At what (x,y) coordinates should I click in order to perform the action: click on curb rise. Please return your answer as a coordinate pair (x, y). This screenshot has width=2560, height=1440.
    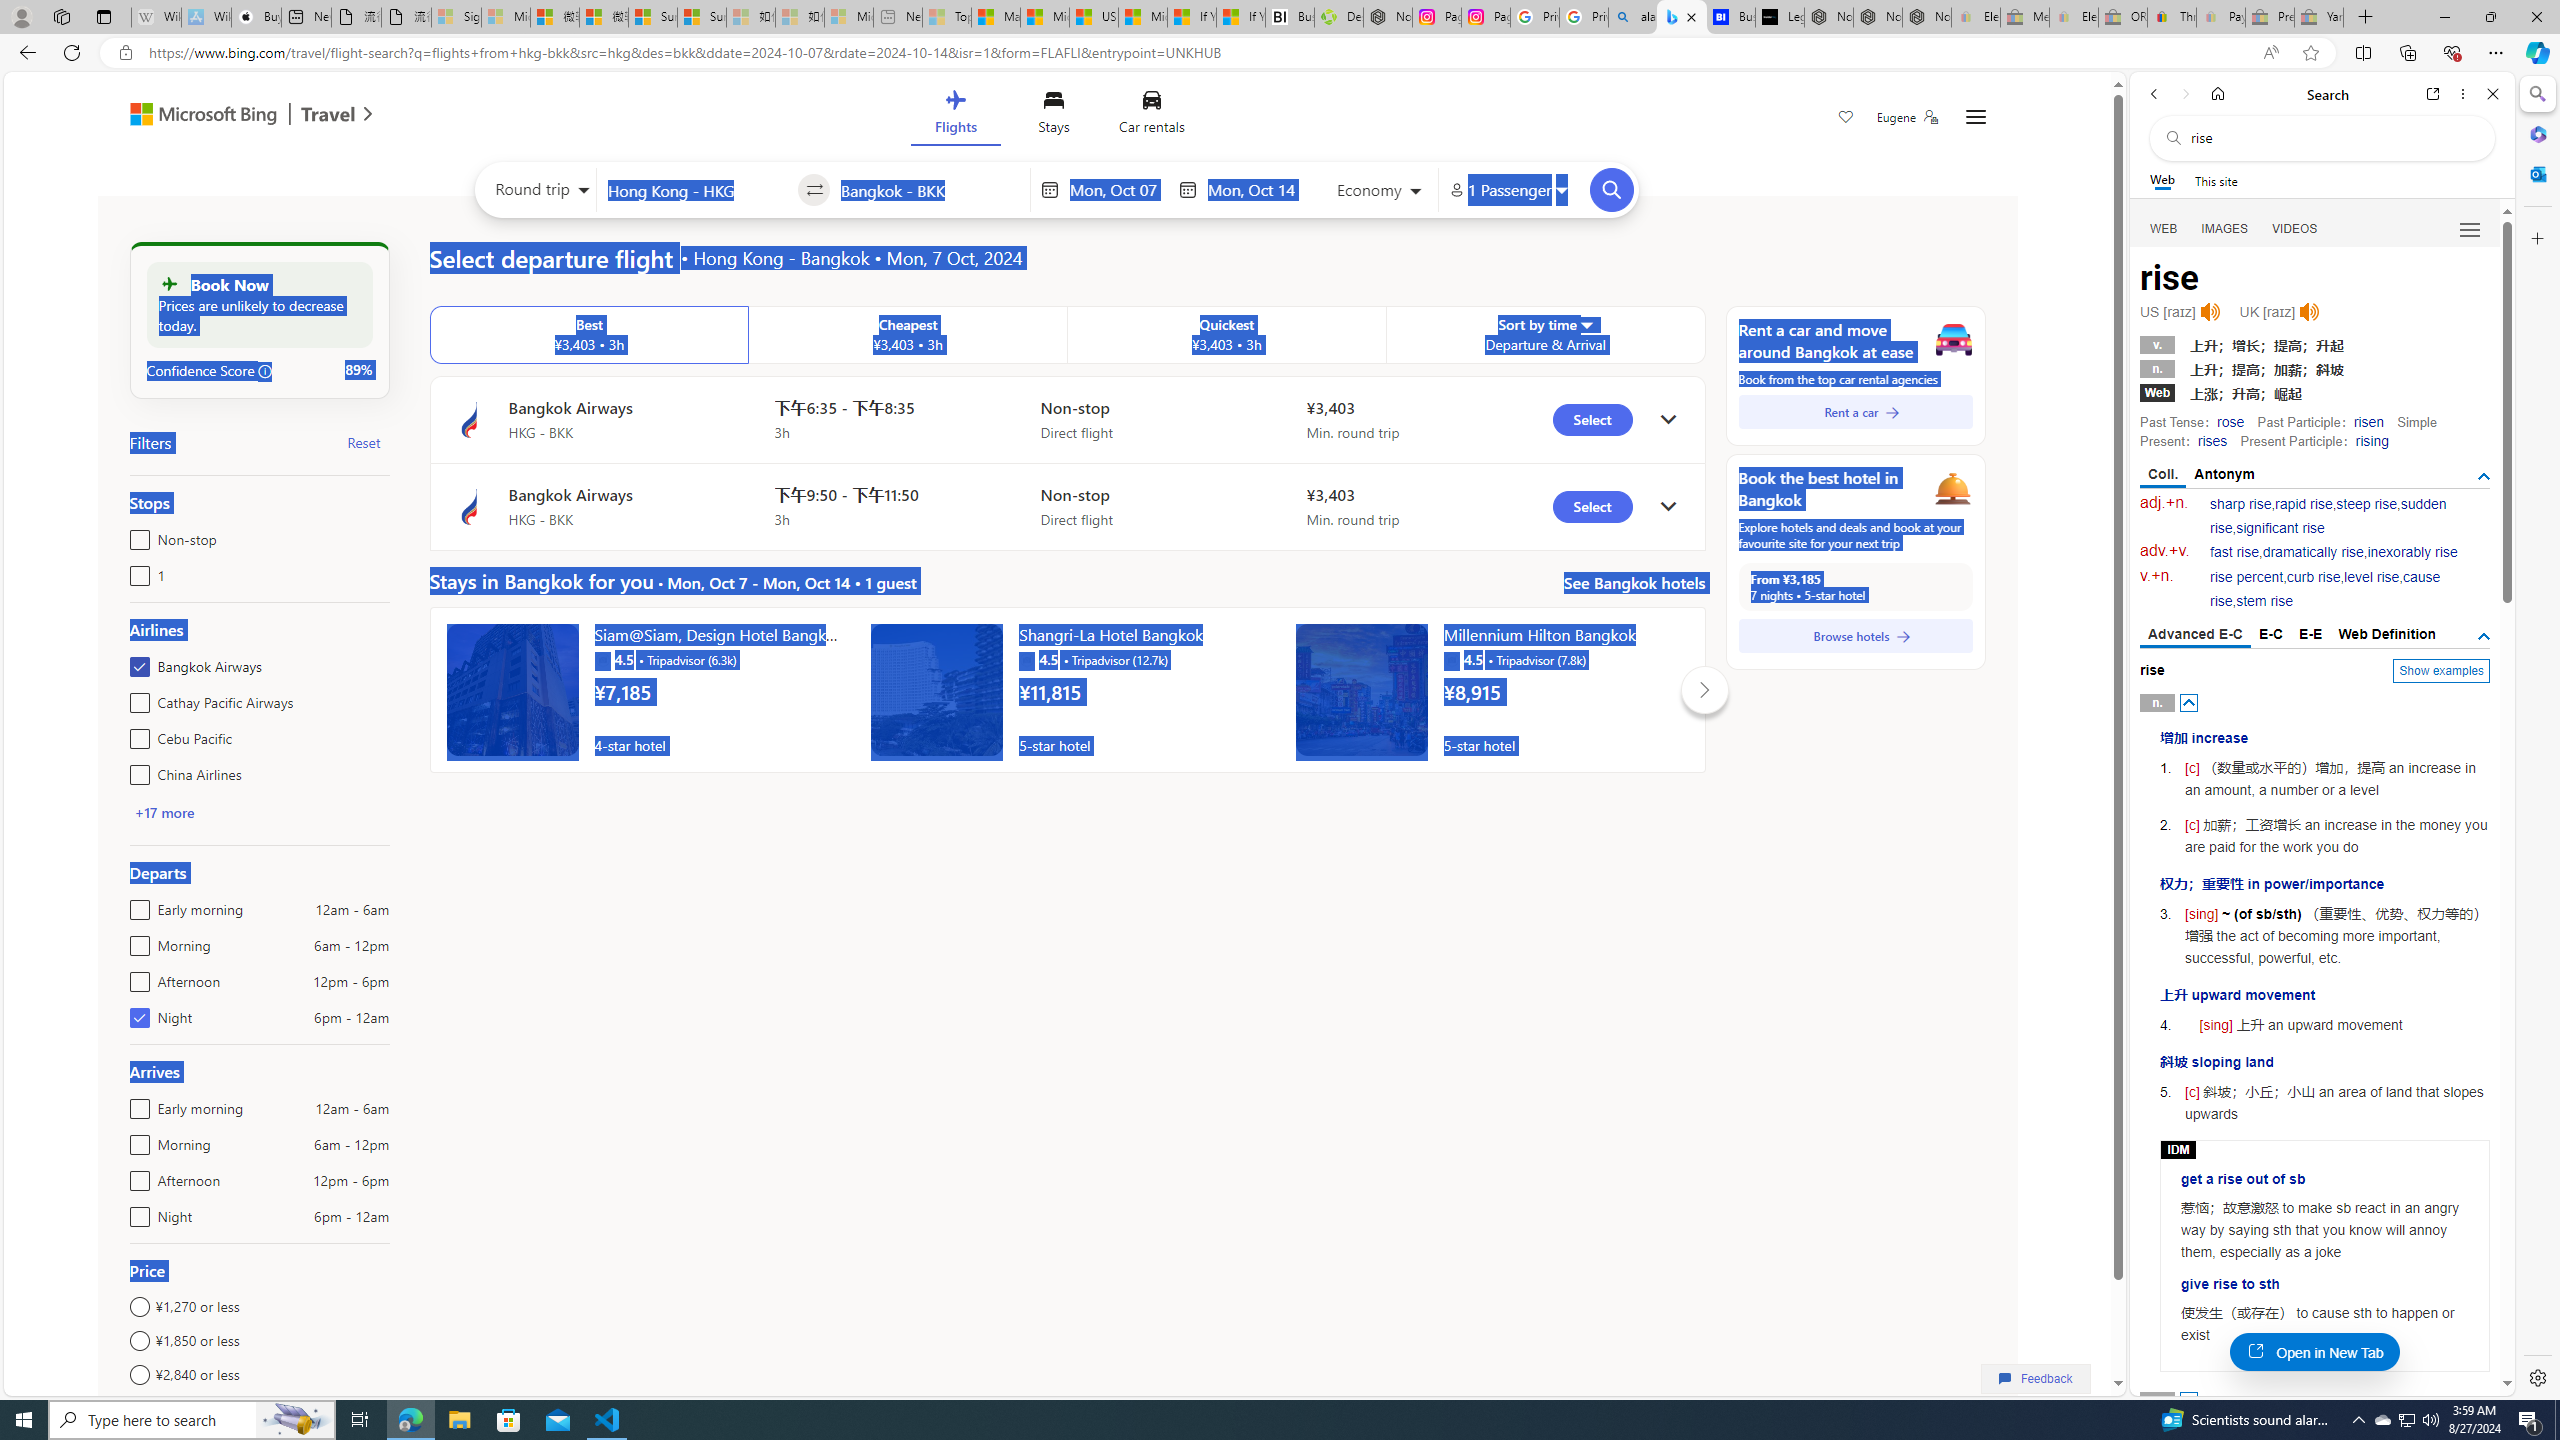
    Looking at the image, I should click on (2312, 577).